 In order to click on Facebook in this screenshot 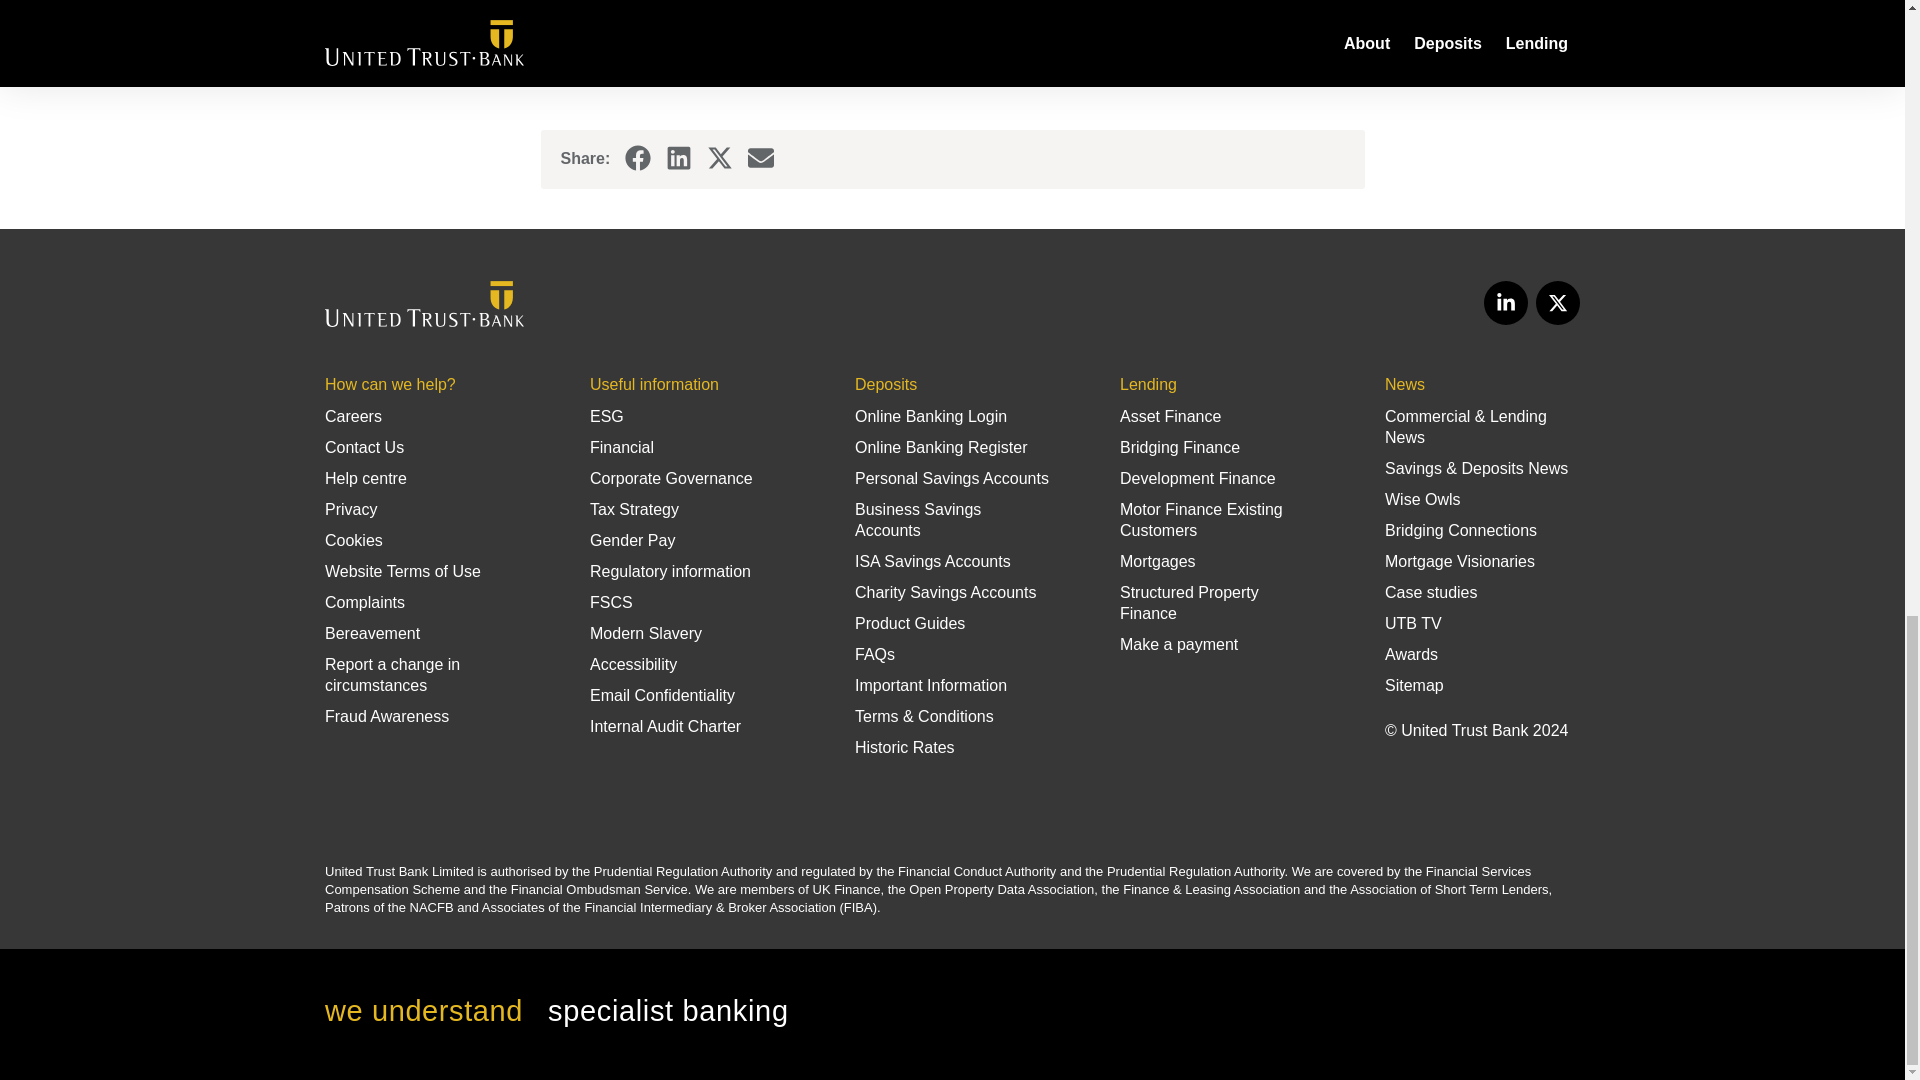, I will do `click(638, 158)`.